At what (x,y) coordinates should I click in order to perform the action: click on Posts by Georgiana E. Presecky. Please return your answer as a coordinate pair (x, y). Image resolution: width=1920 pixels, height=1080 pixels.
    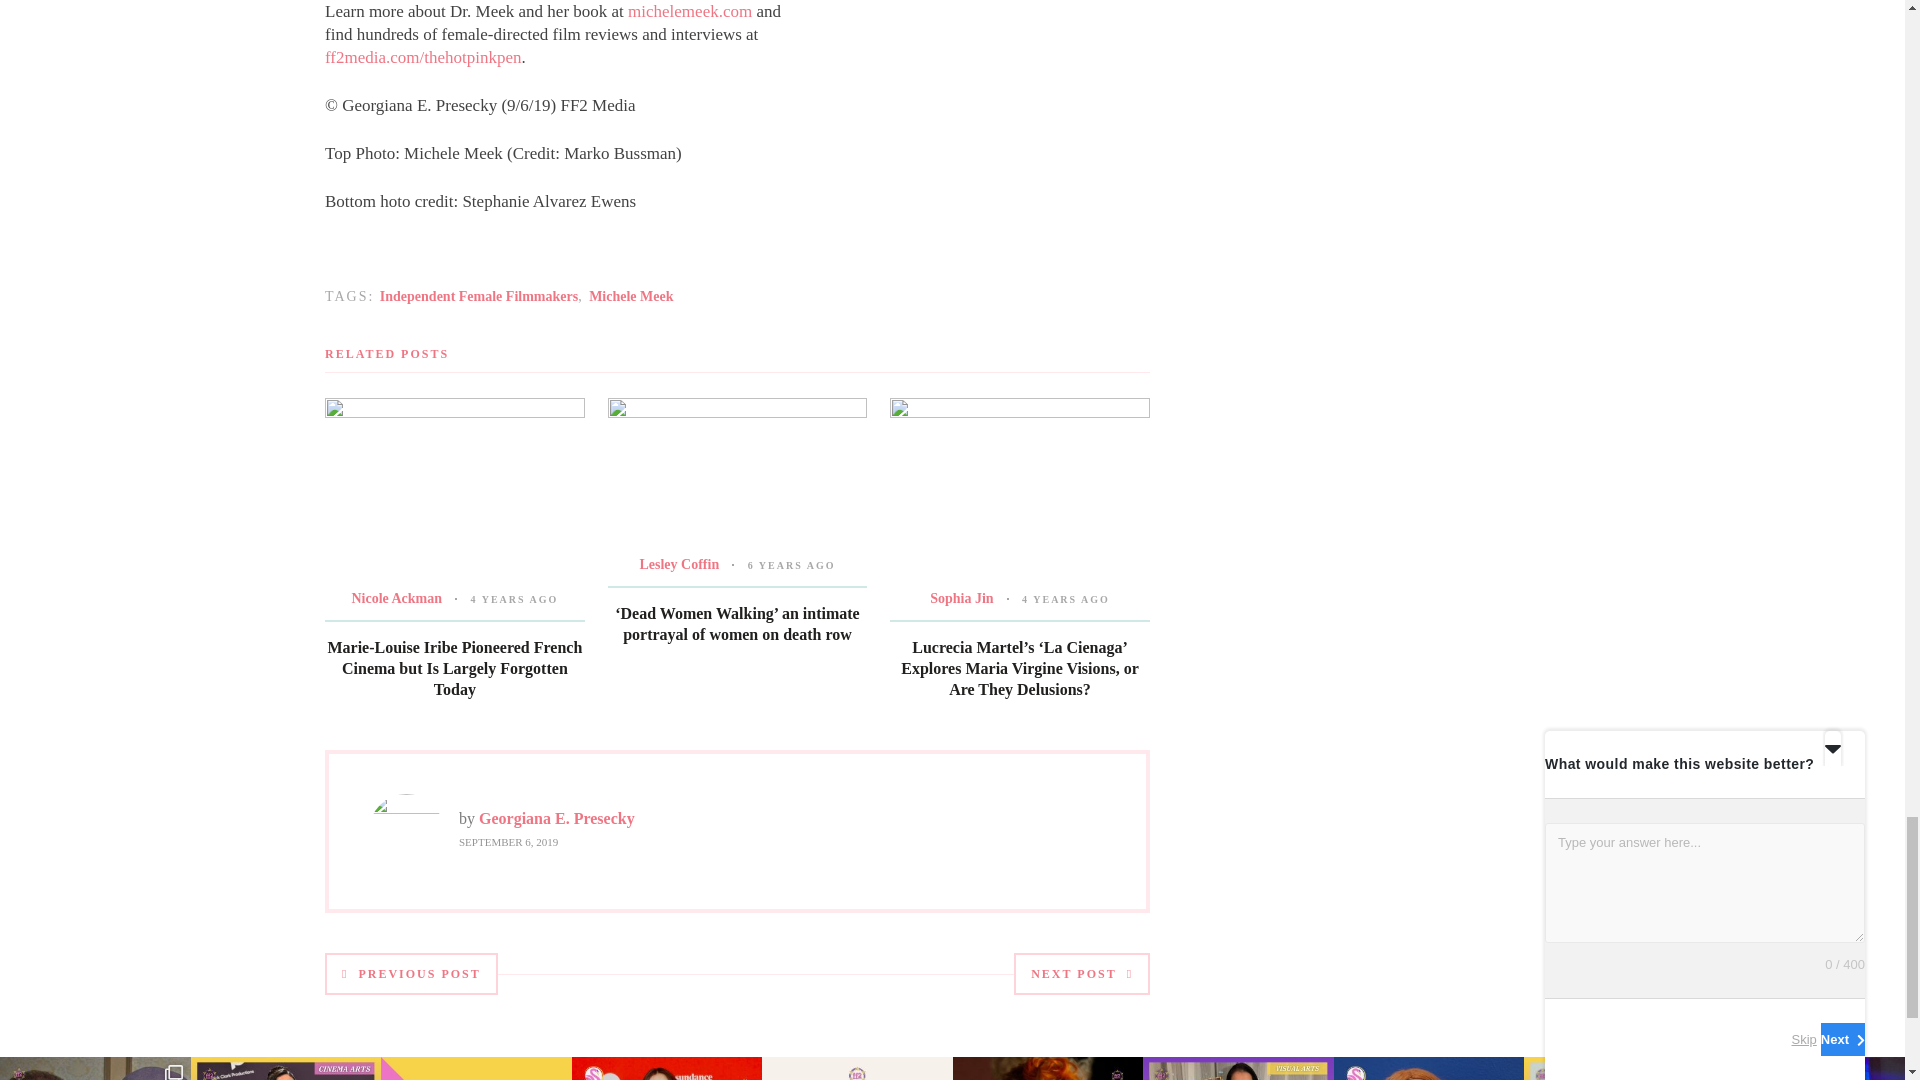
    Looking at the image, I should click on (556, 818).